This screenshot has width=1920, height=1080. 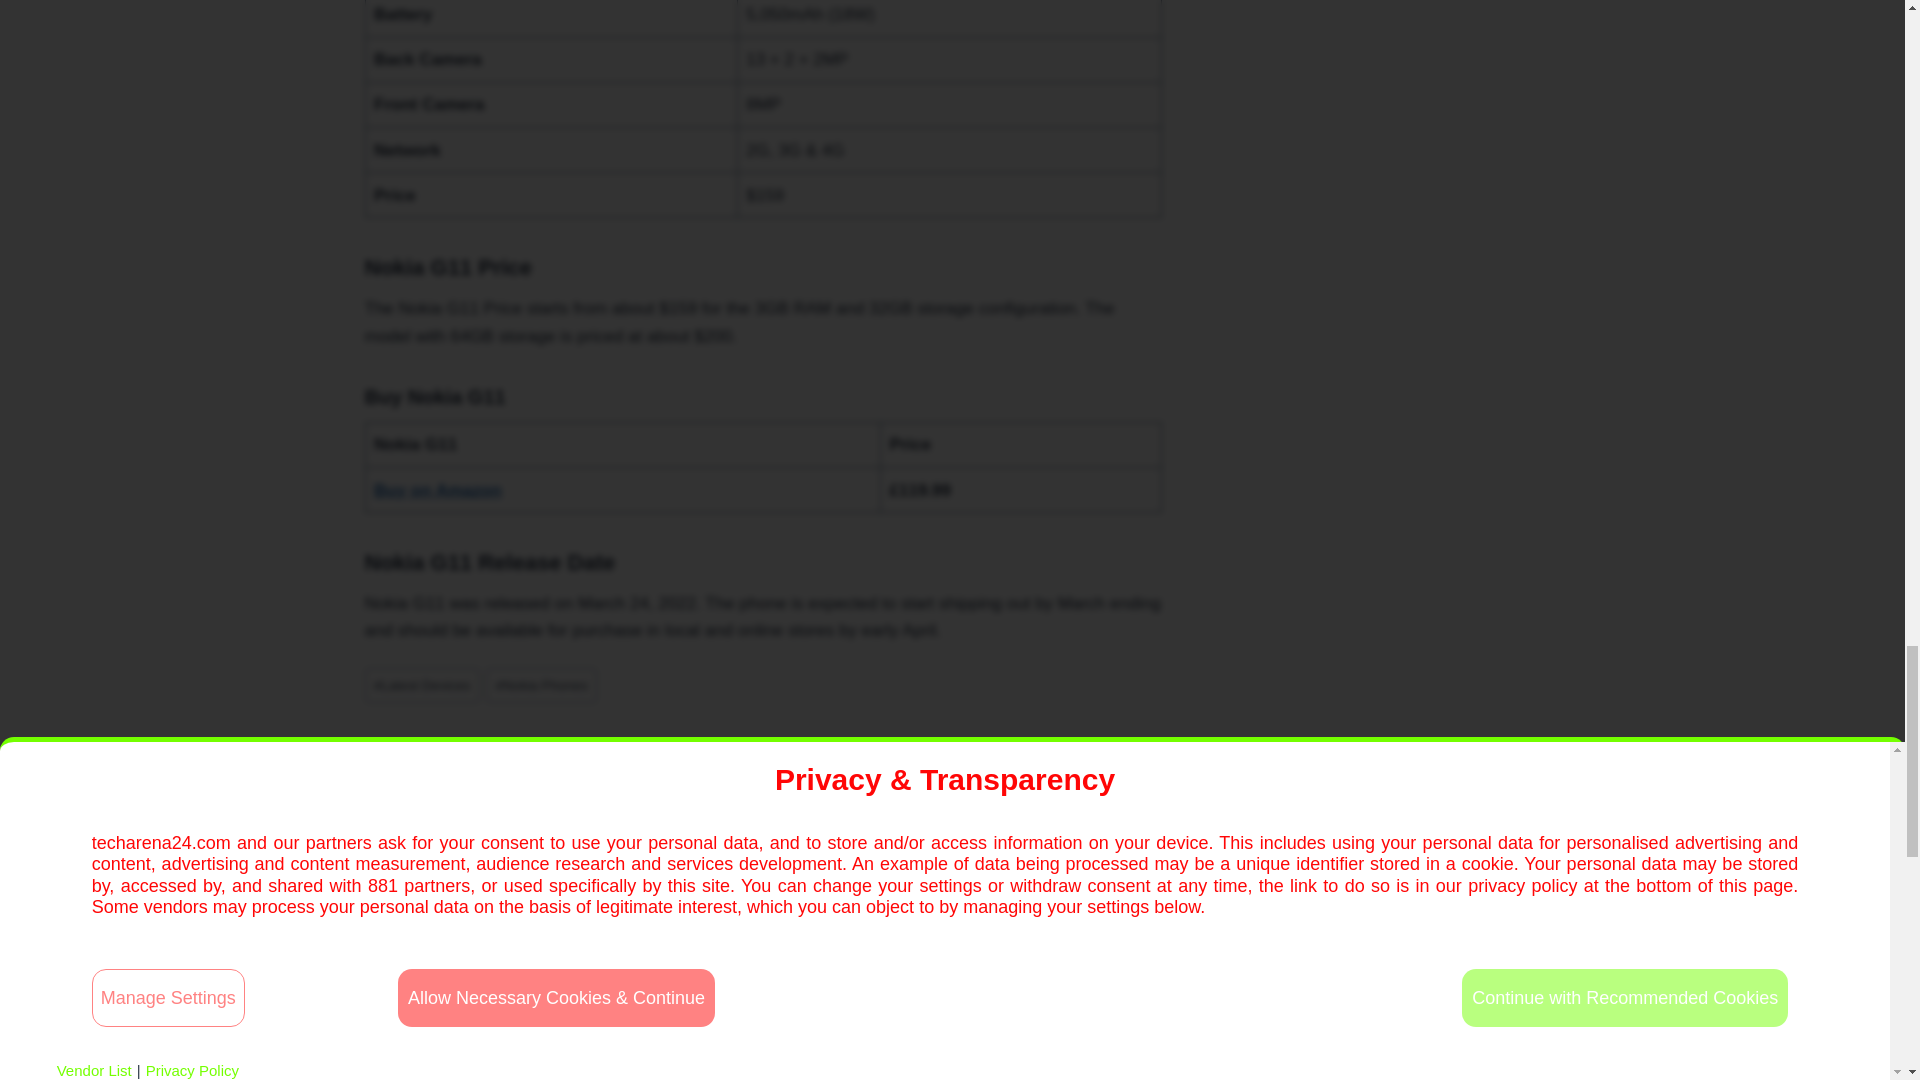 What do you see at coordinates (783, 998) in the screenshot?
I see `Follow Firstayo on Instagram` at bounding box center [783, 998].